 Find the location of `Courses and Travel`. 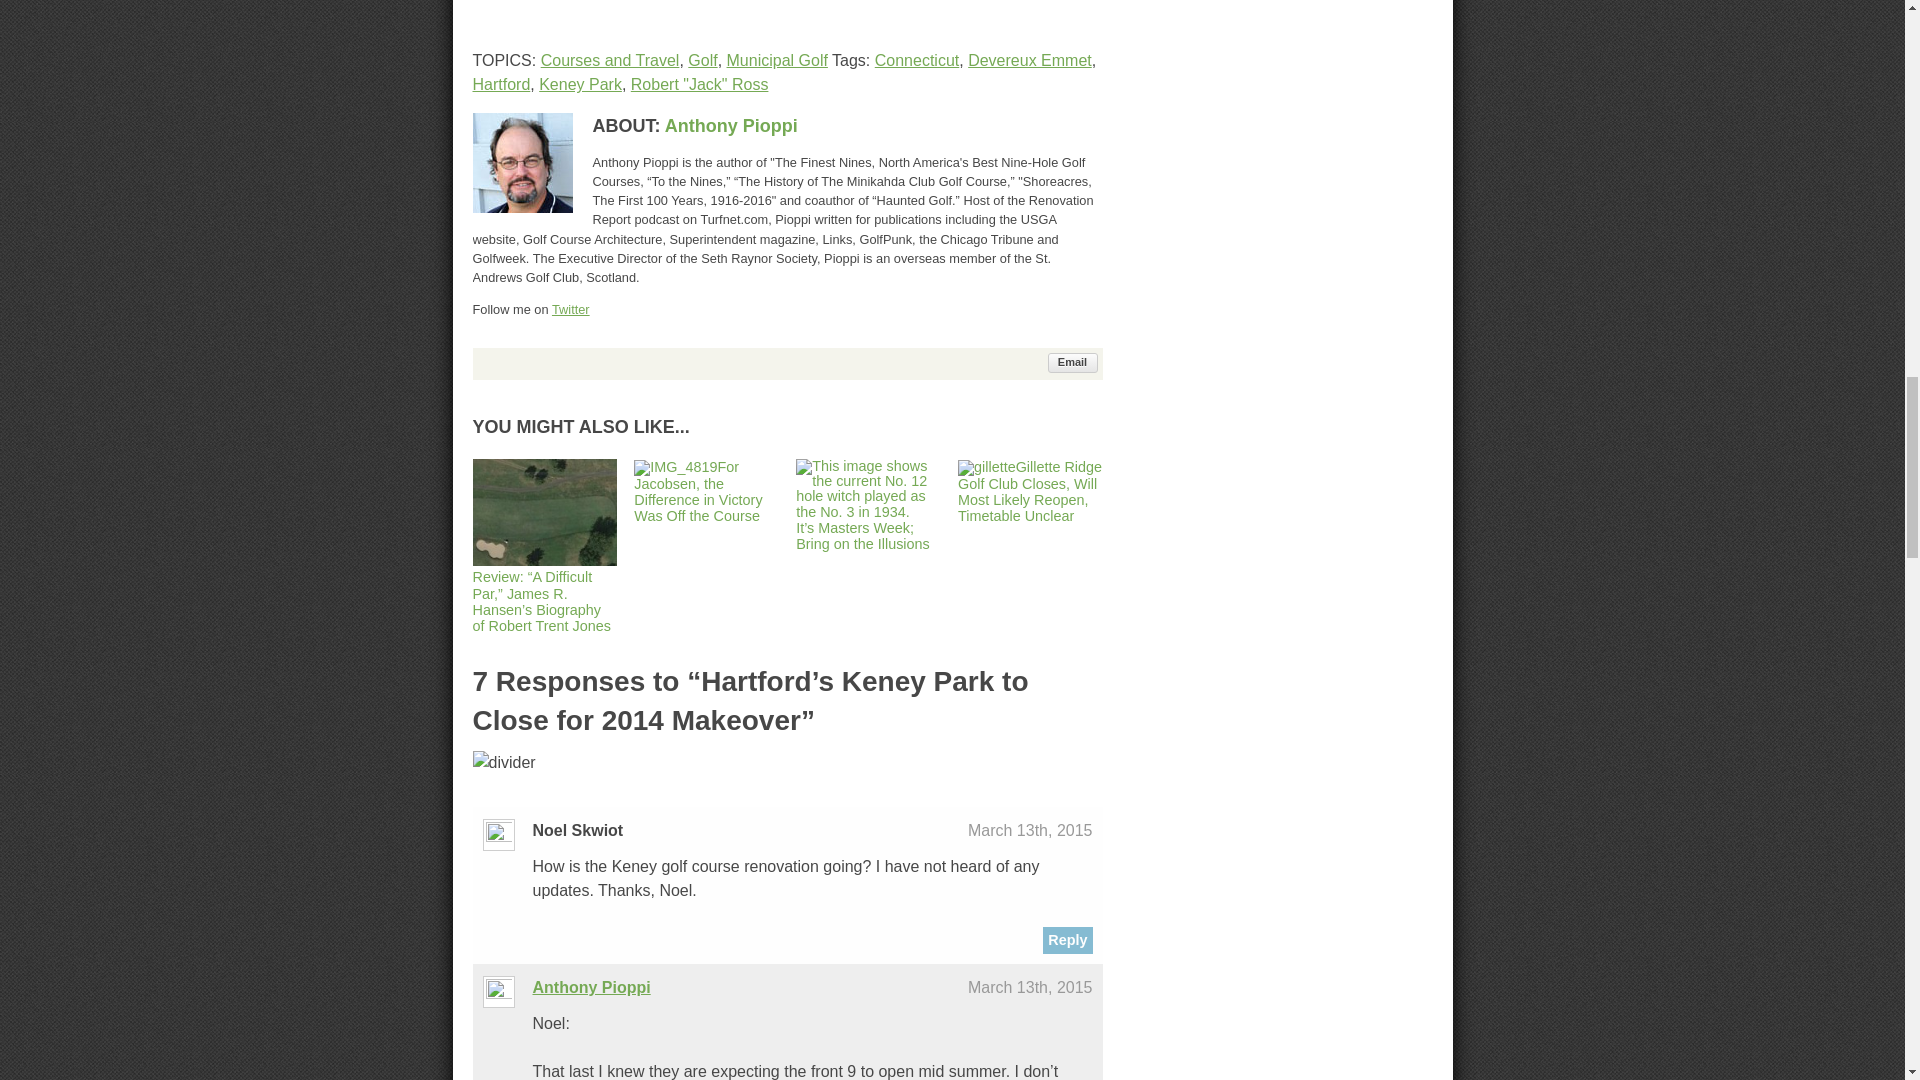

Courses and Travel is located at coordinates (610, 60).